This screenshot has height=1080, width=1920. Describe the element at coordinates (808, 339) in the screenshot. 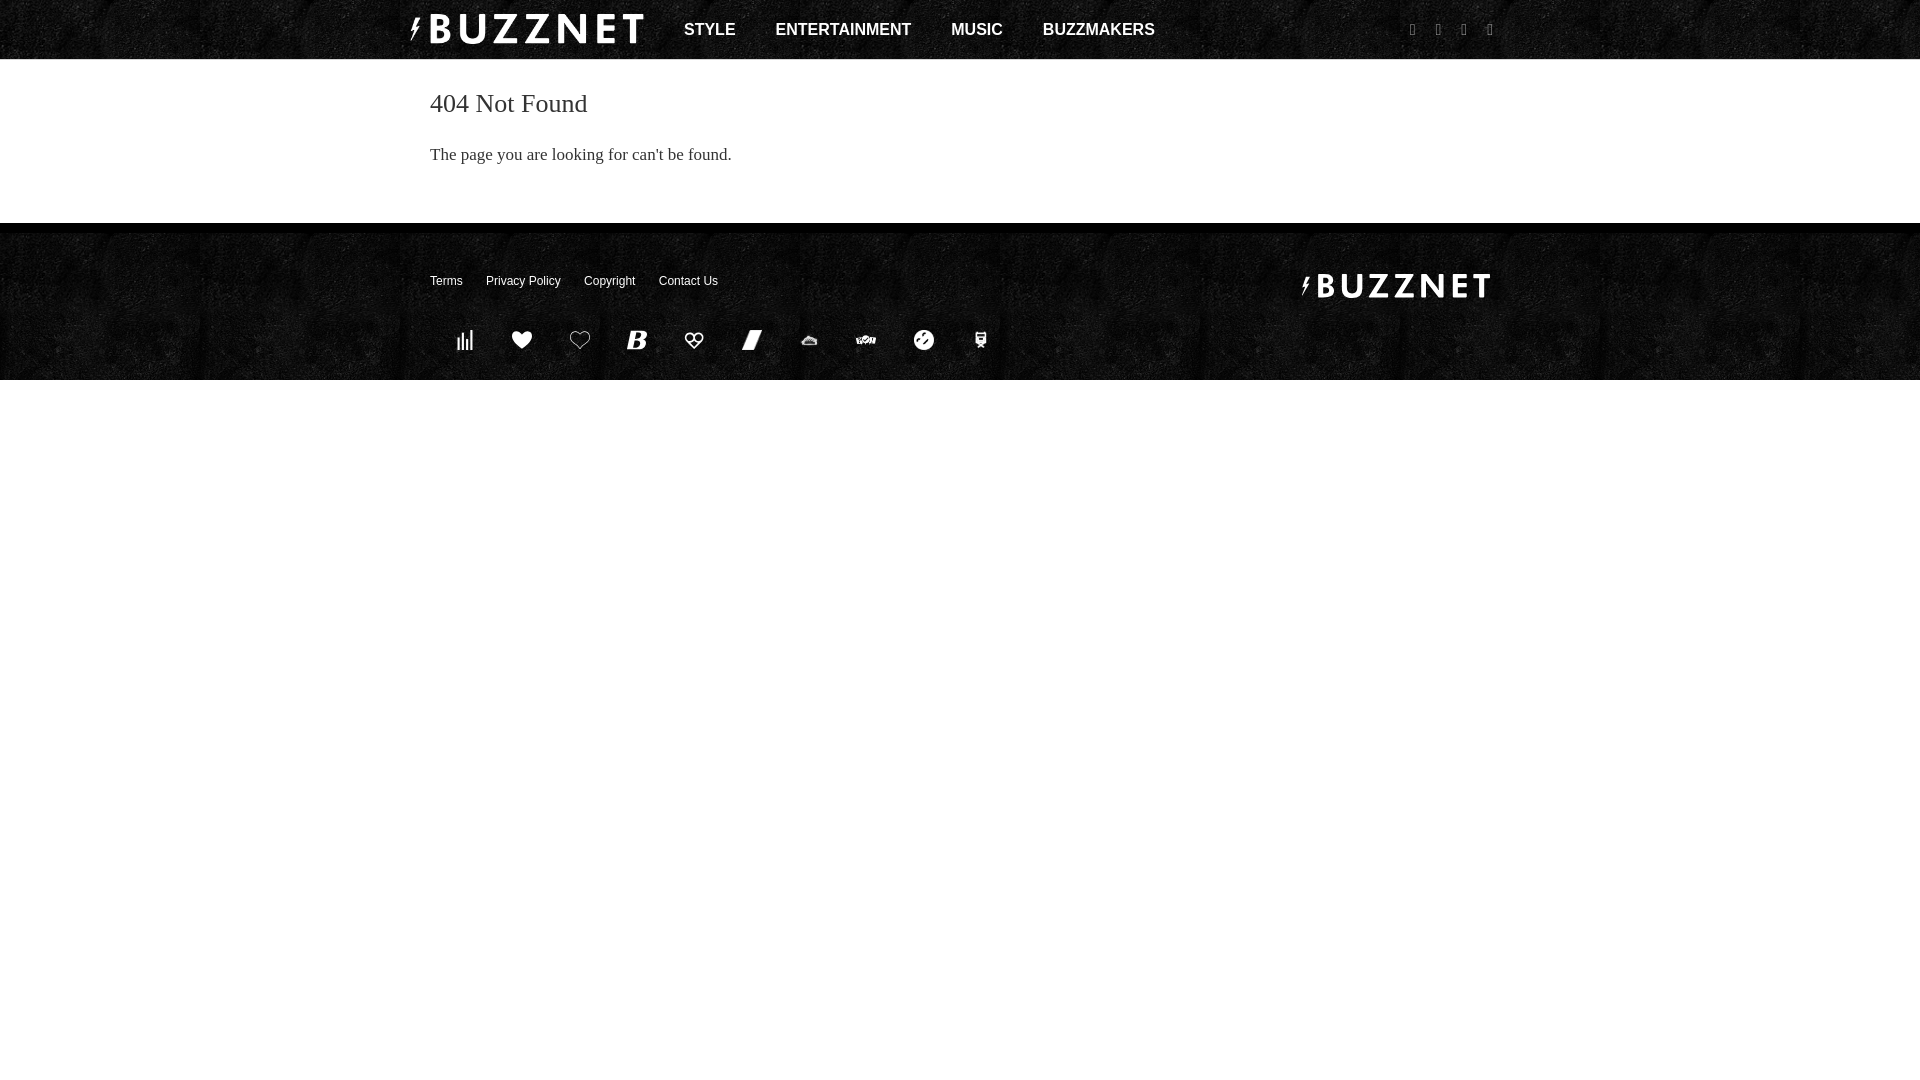

I see `Taco Relish` at that location.